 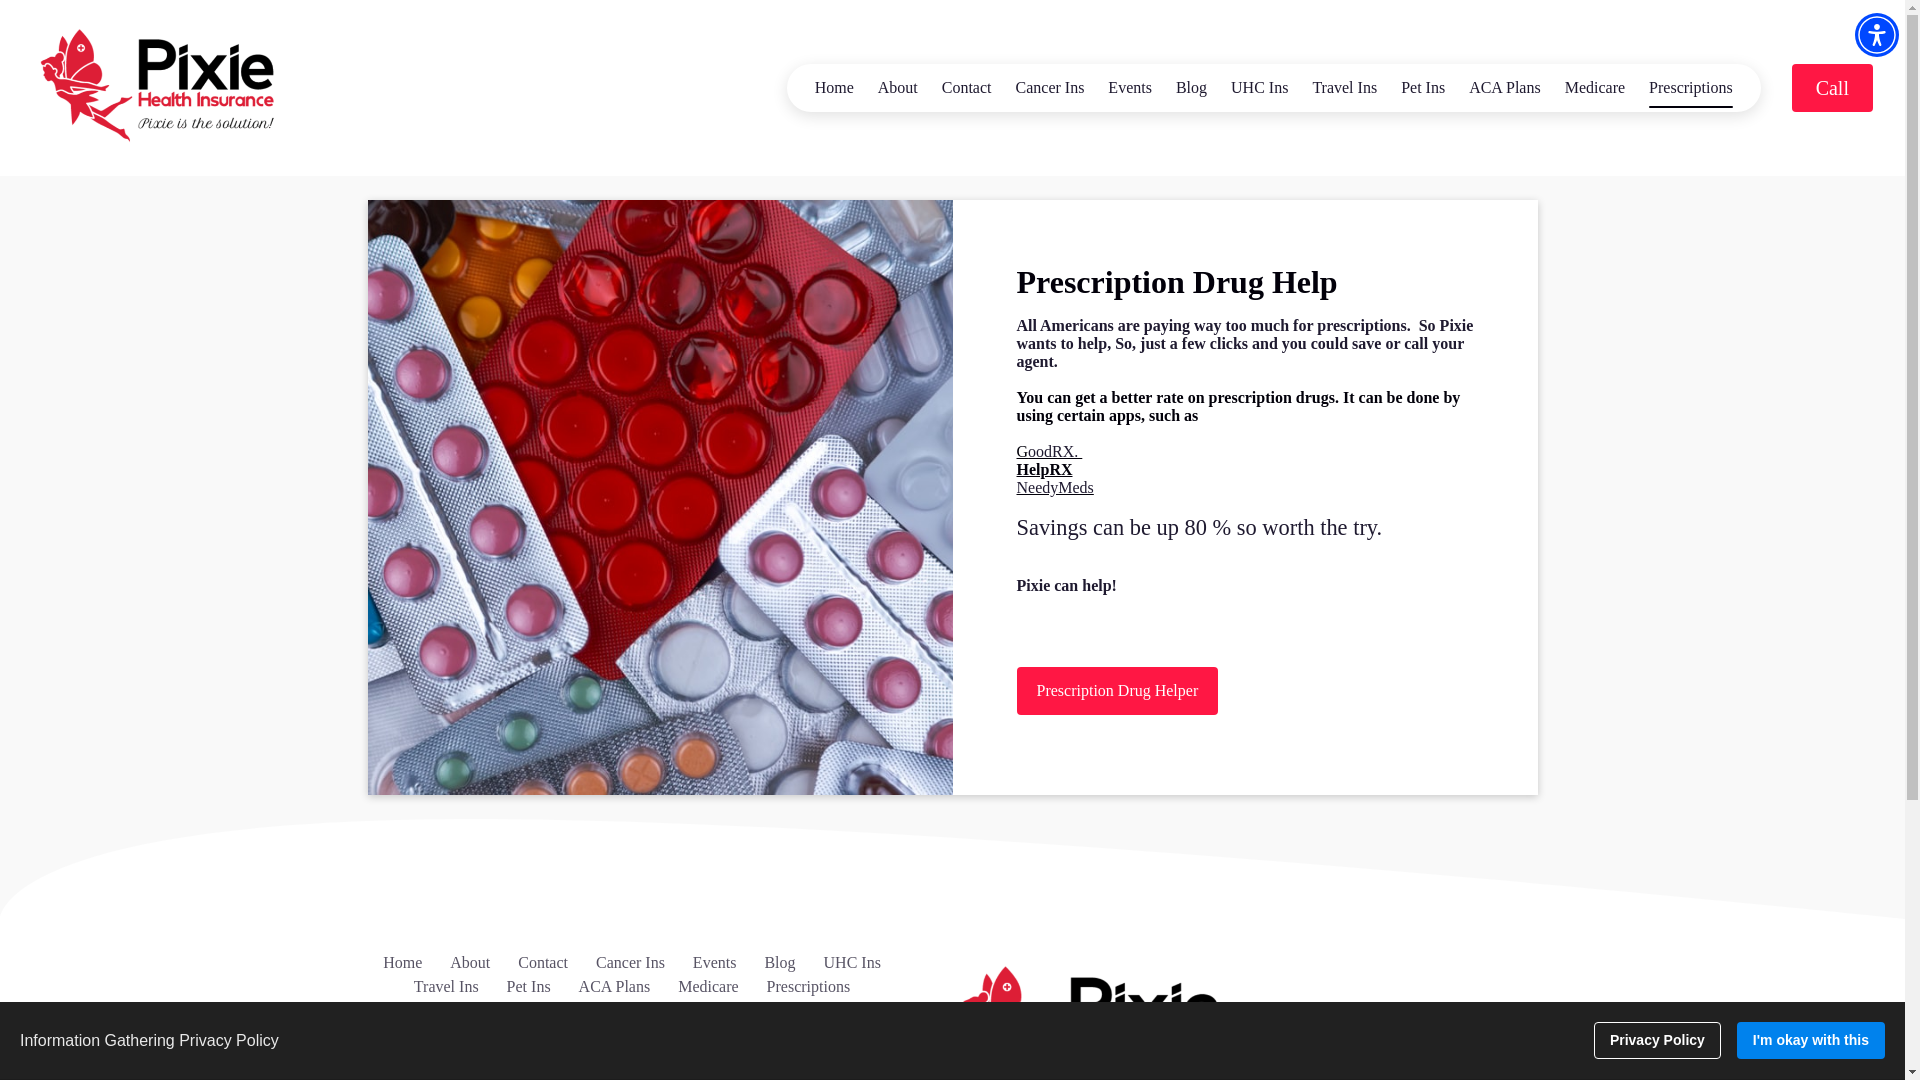 I want to click on NeedyMeds, so click(x=1054, y=496).